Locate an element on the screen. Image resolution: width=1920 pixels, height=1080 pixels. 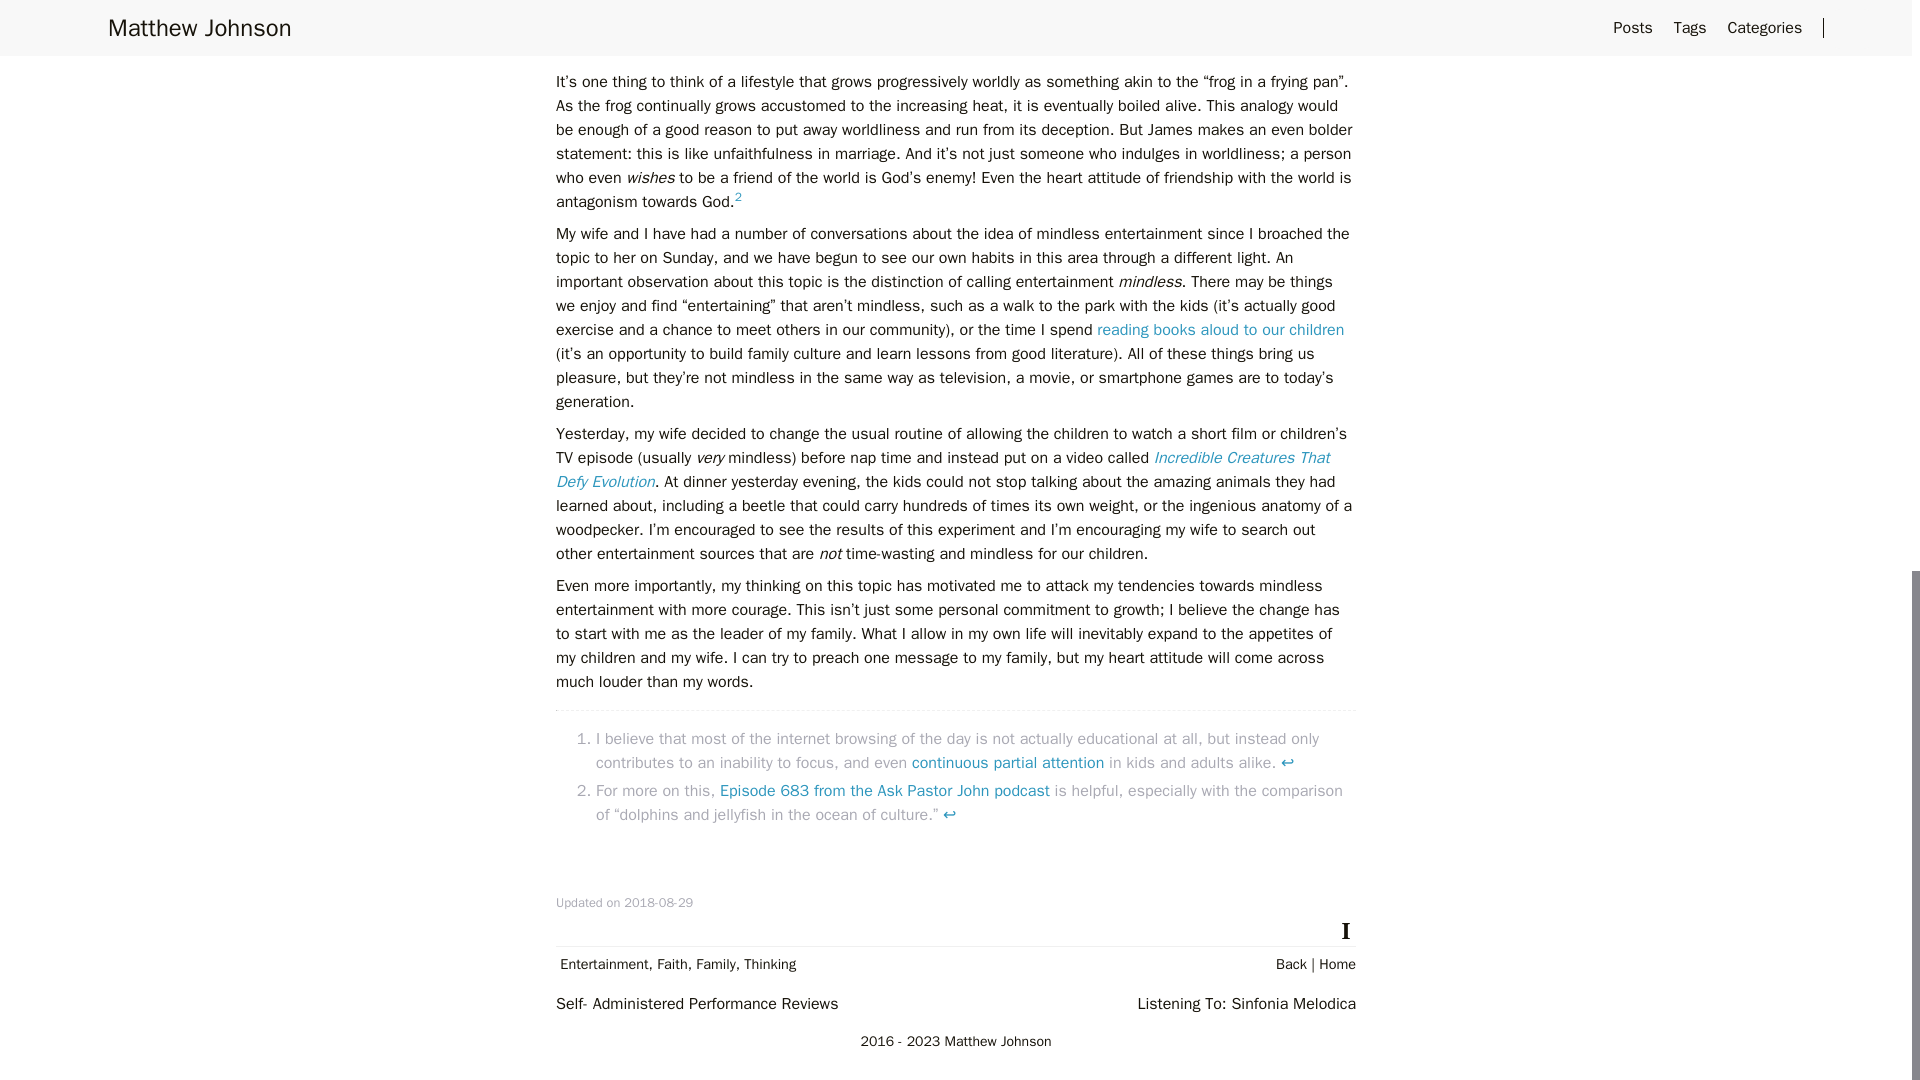
Incredible Creatures That Defy Evolution is located at coordinates (943, 470).